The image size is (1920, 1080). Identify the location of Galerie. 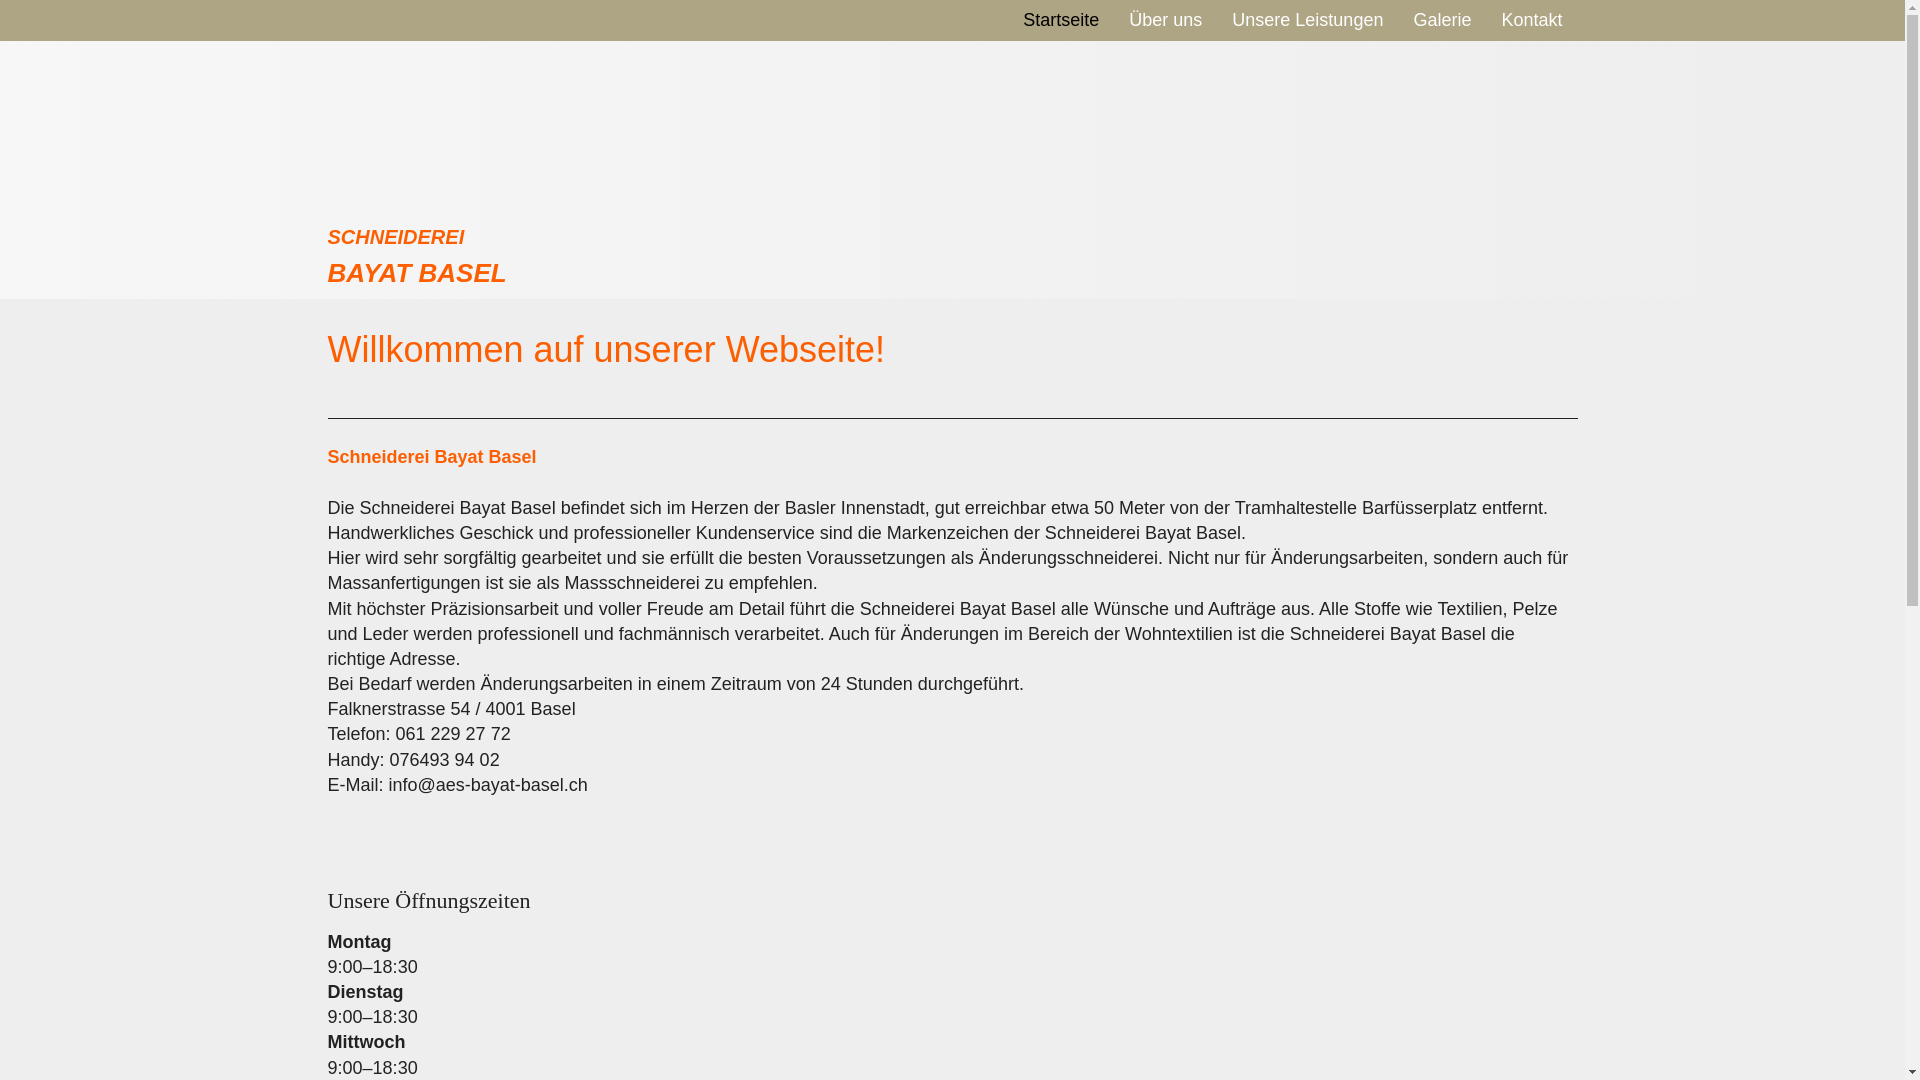
(1442, 20).